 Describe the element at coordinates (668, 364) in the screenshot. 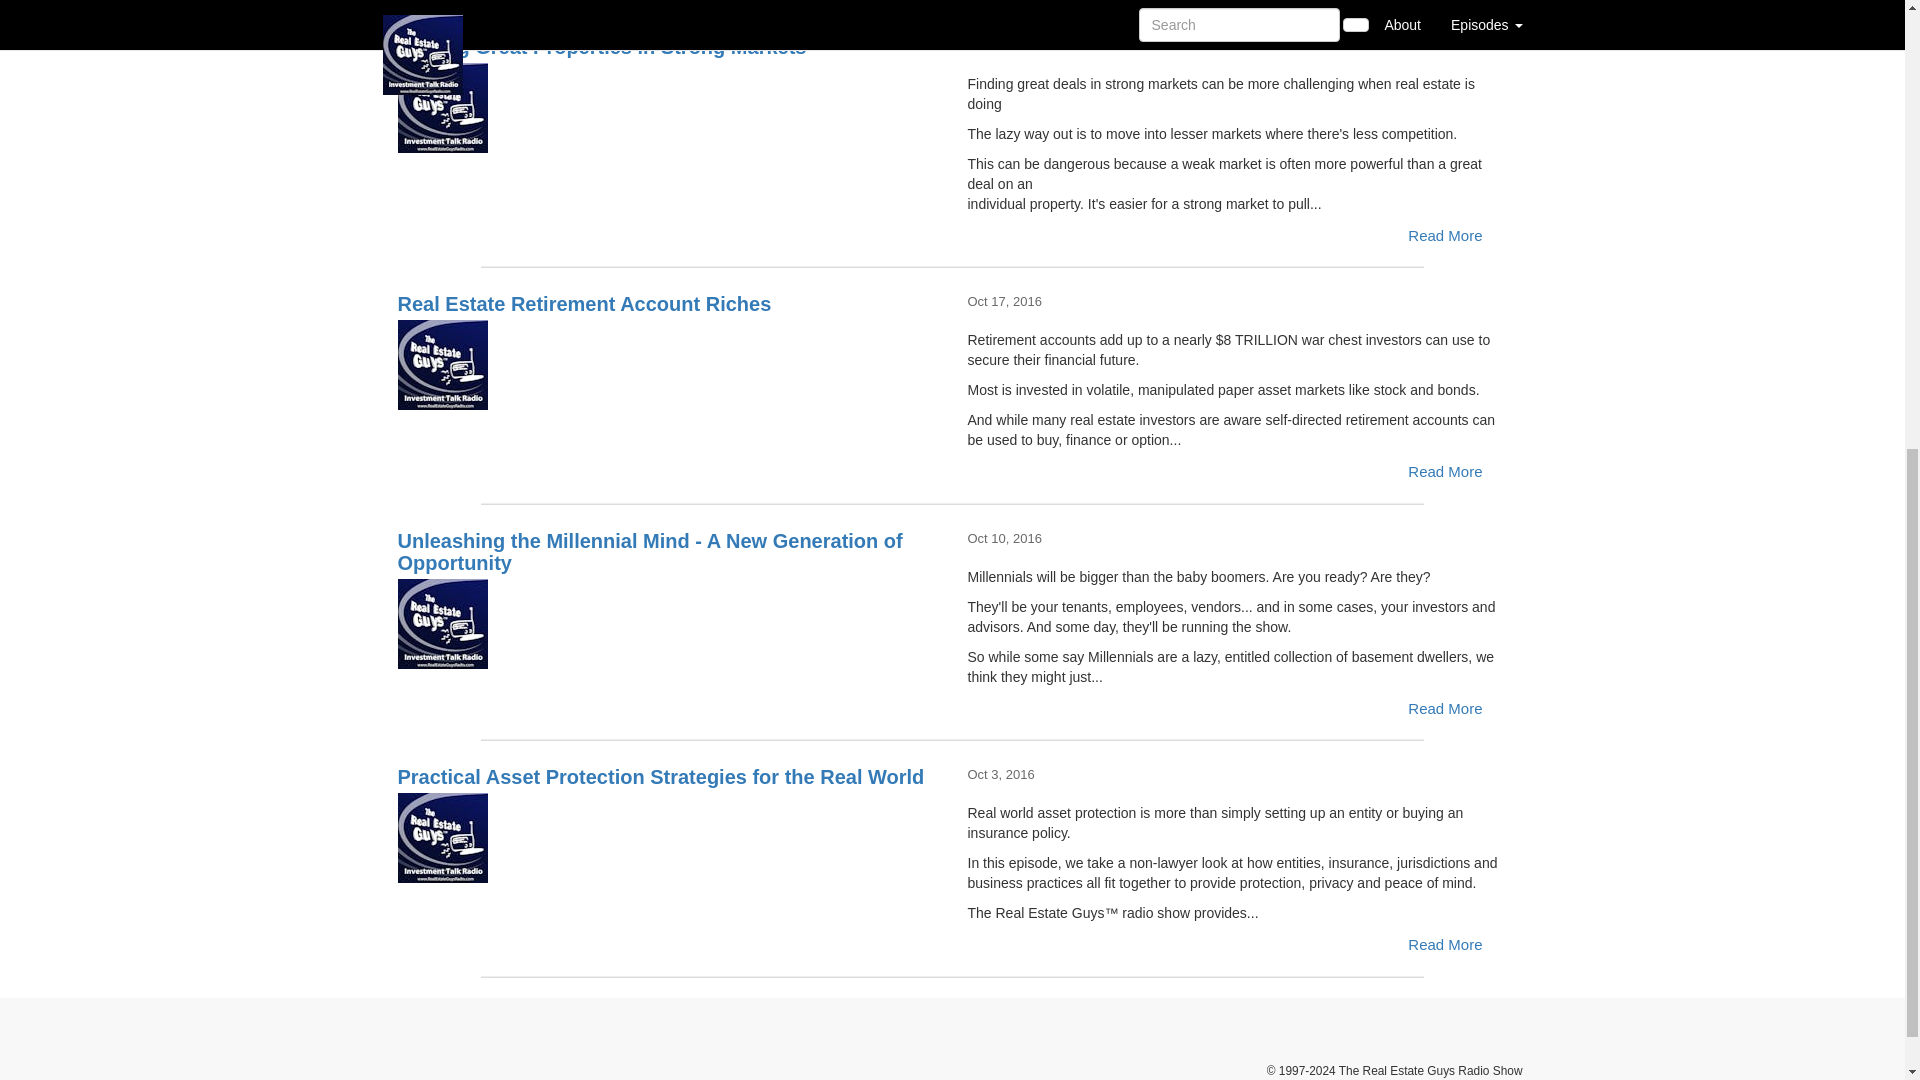

I see `Real Estate Retirement Account Riches` at that location.